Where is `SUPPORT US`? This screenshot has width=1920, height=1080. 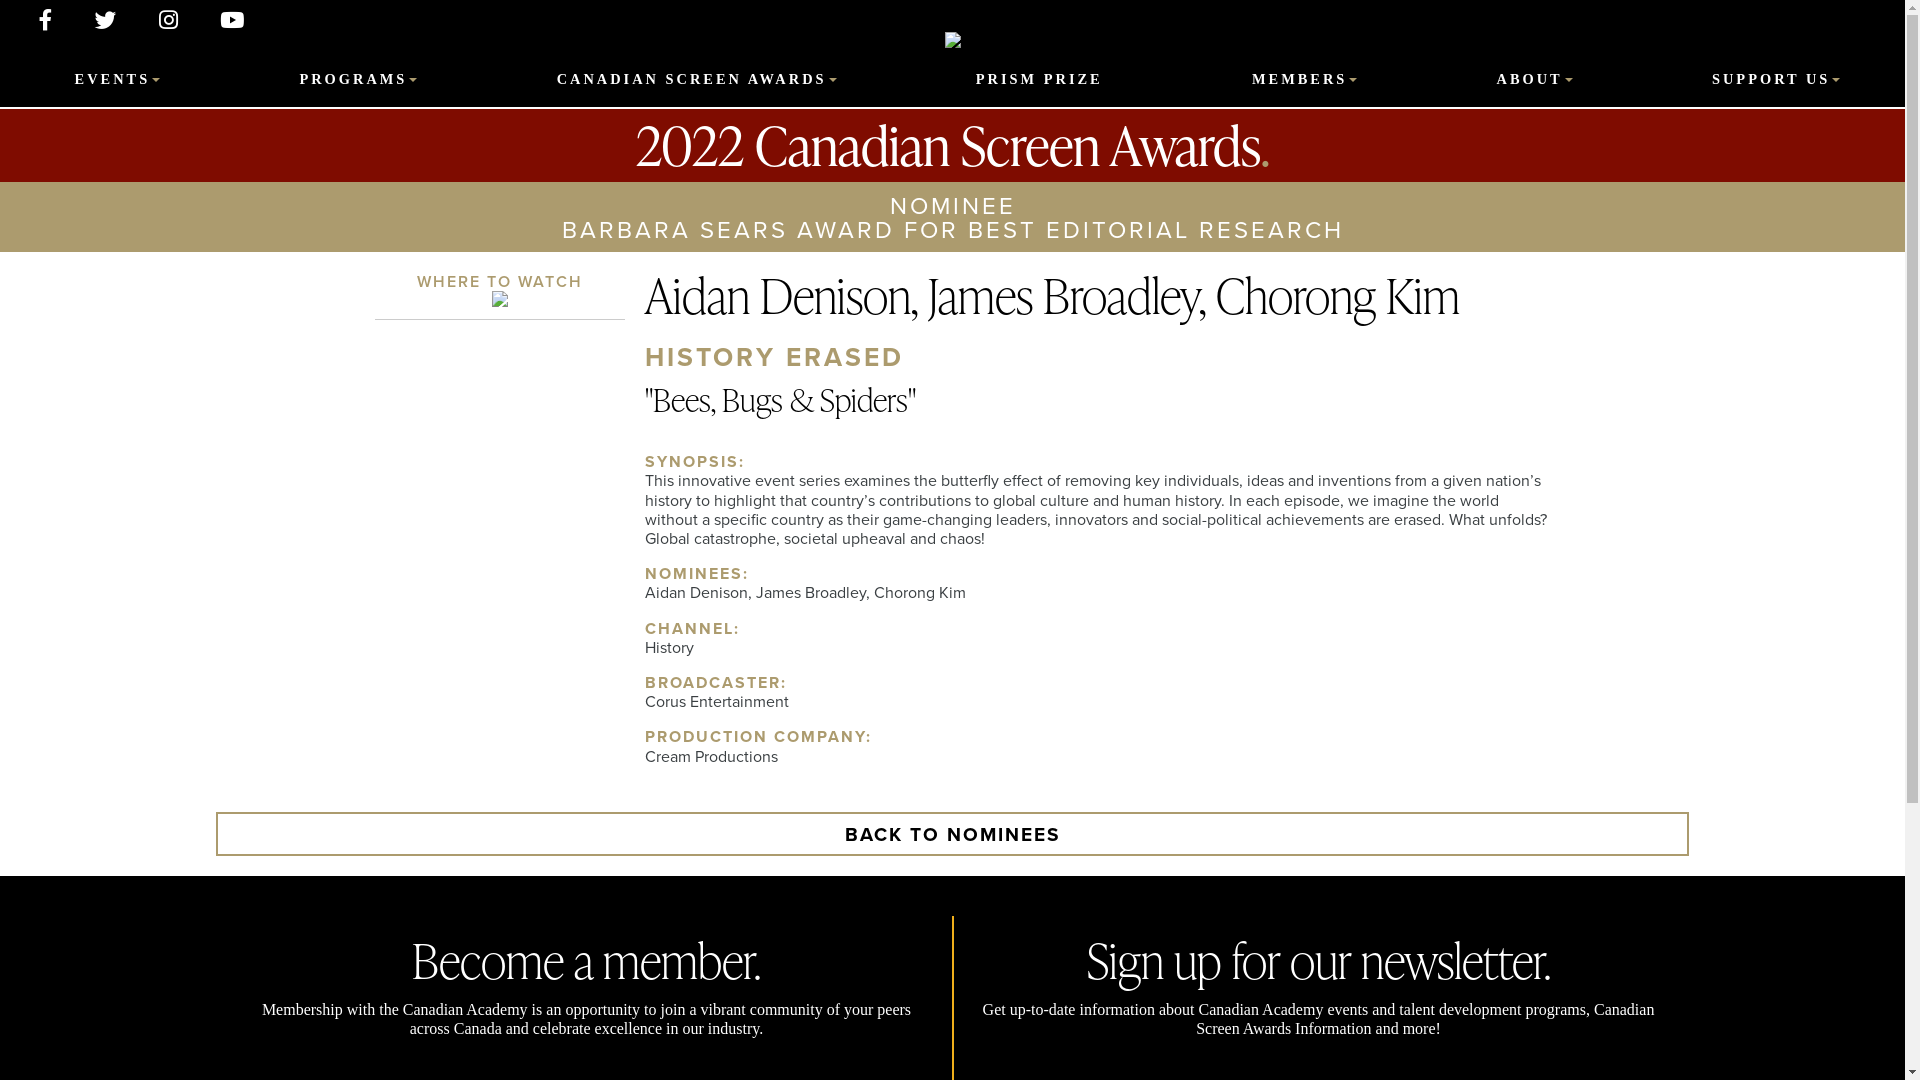 SUPPORT US is located at coordinates (1771, 79).